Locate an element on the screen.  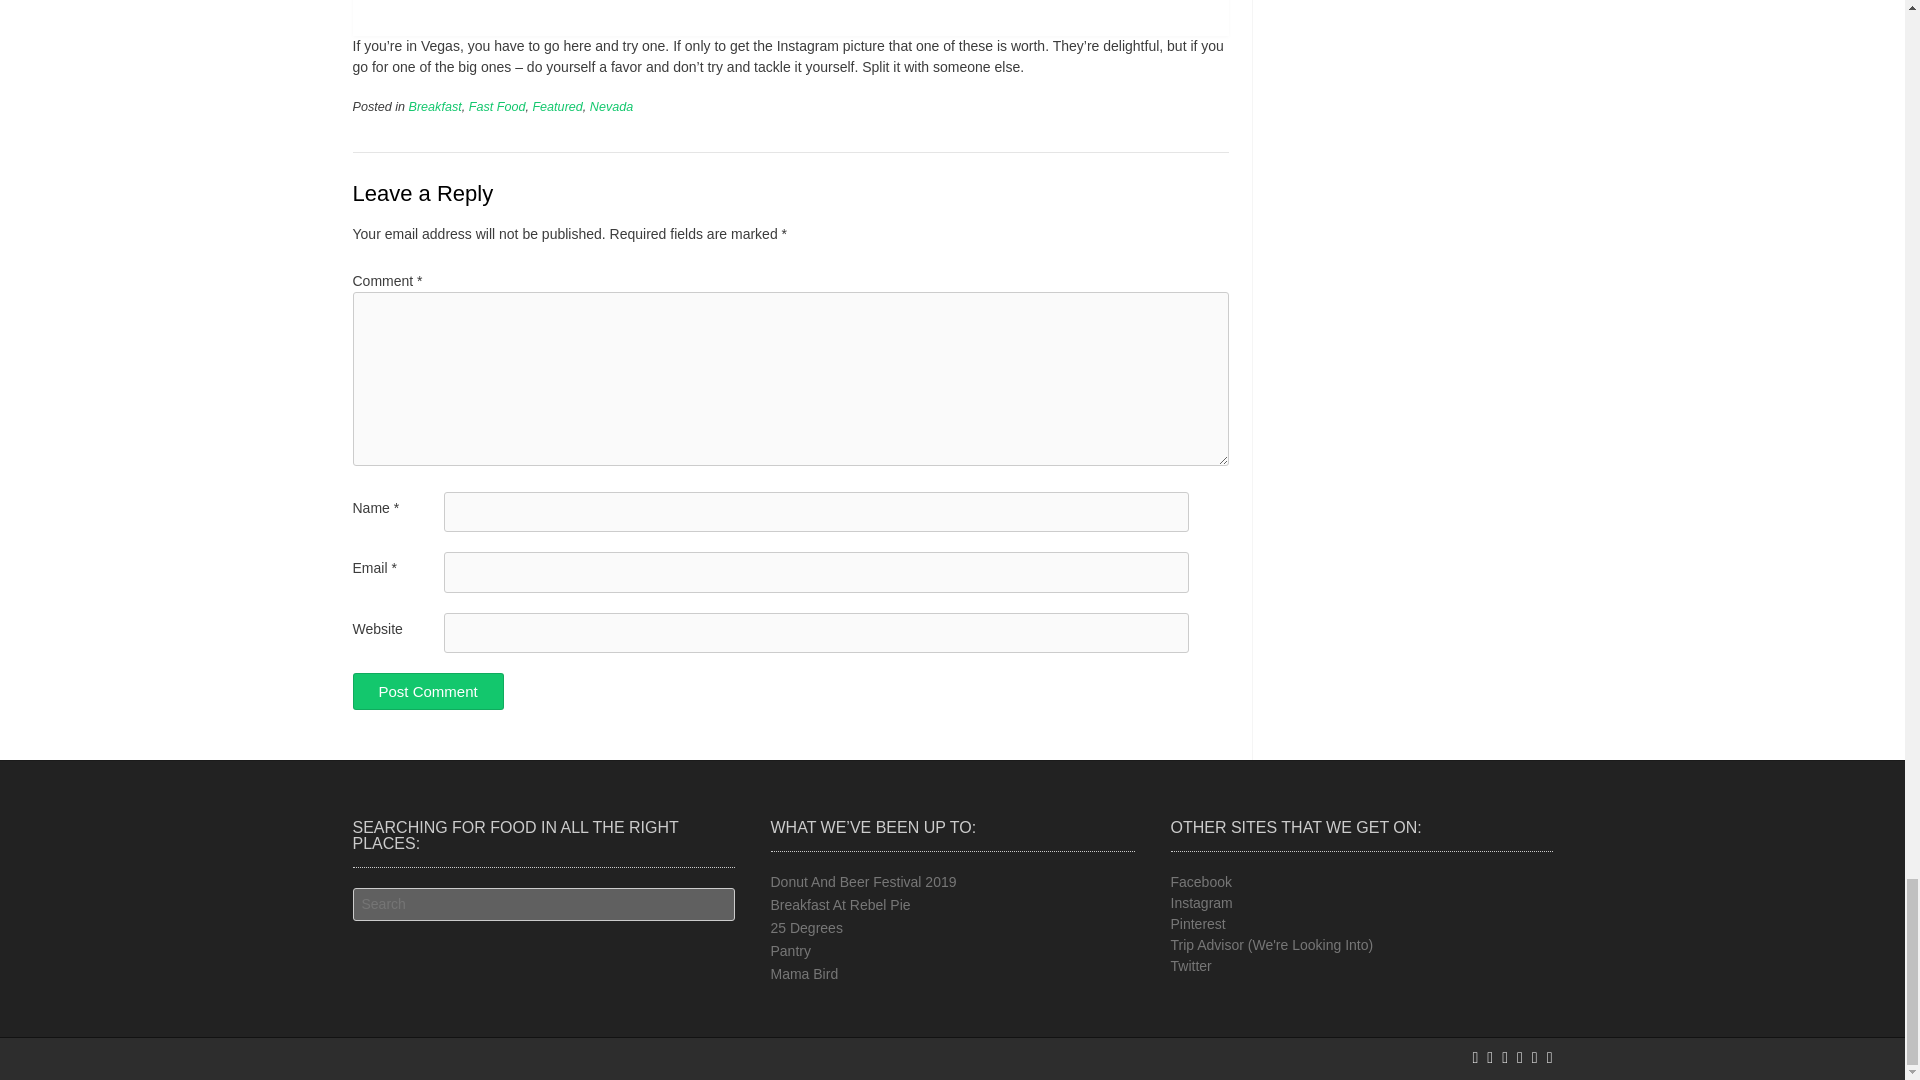
Nevada is located at coordinates (611, 107).